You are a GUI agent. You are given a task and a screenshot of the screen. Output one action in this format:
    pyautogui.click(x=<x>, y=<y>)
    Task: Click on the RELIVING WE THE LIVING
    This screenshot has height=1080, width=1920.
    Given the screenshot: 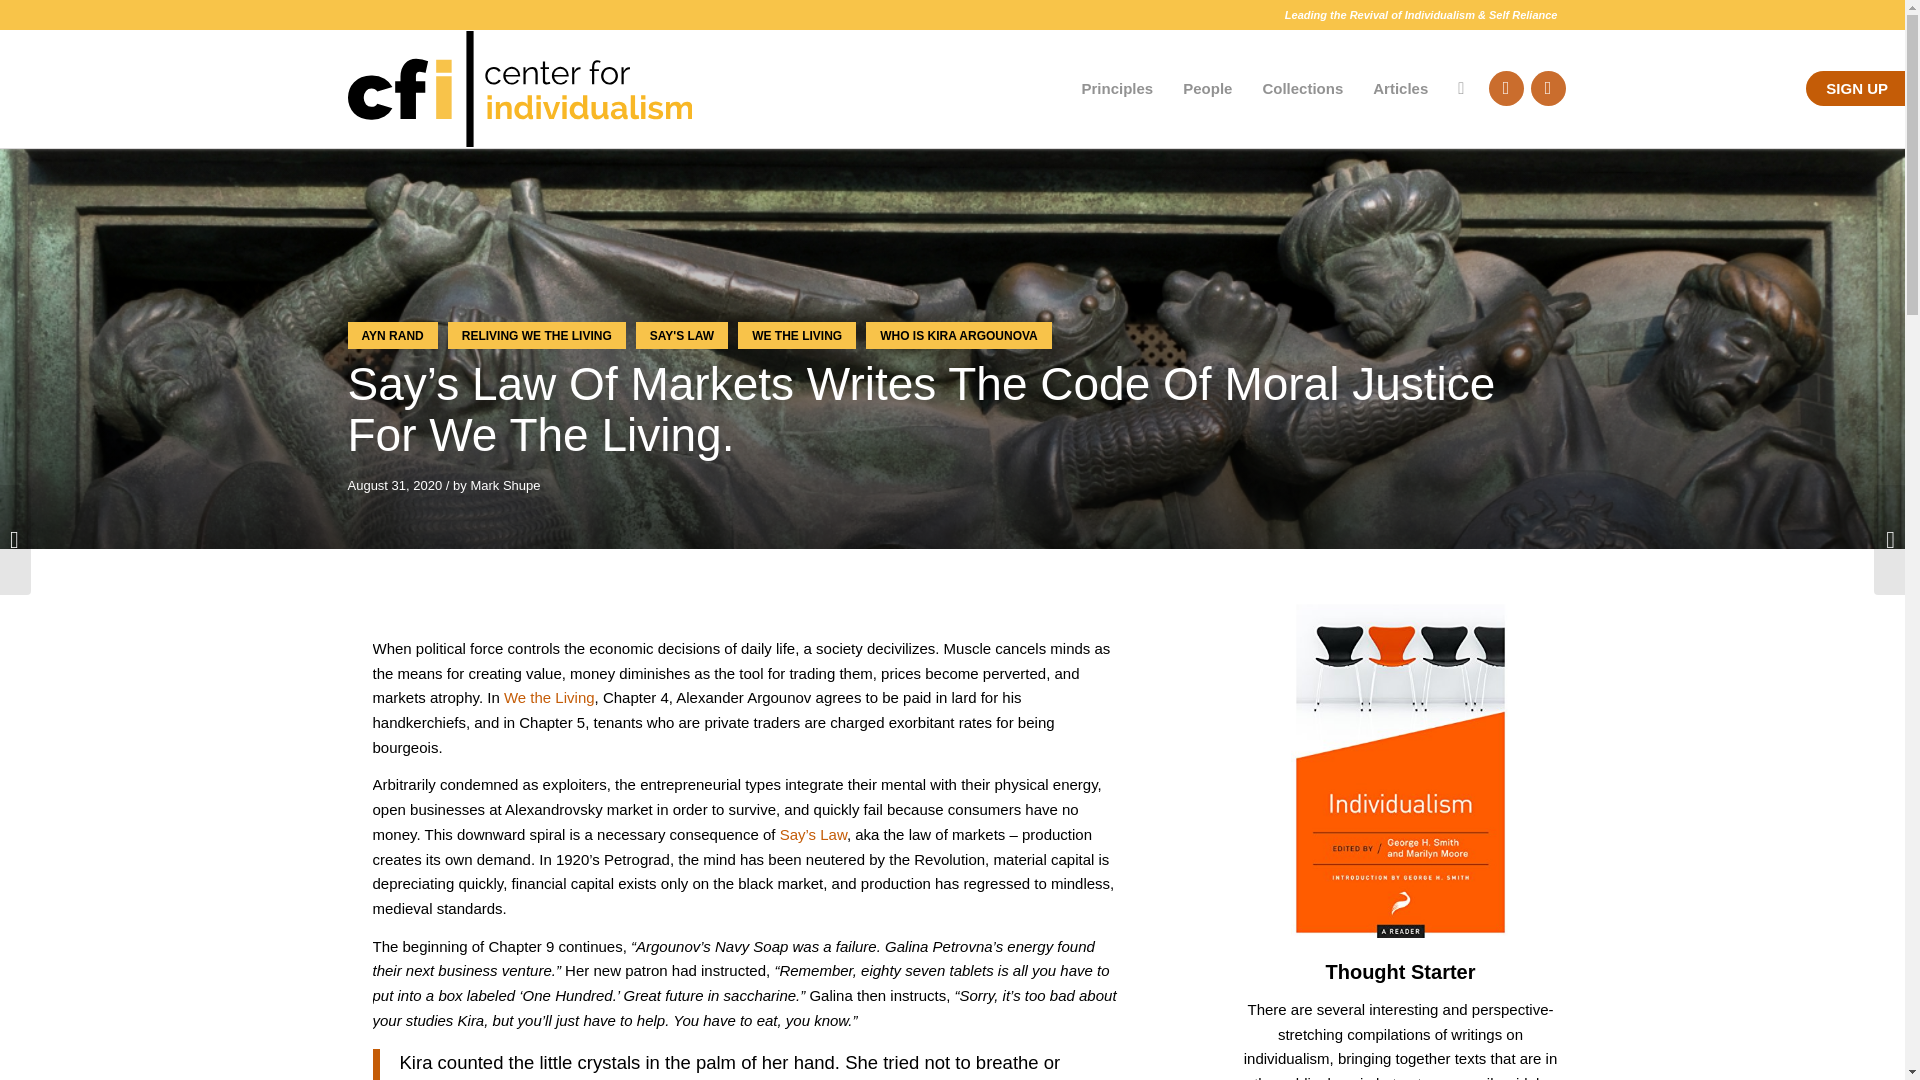 What is the action you would take?
    pyautogui.click(x=536, y=334)
    